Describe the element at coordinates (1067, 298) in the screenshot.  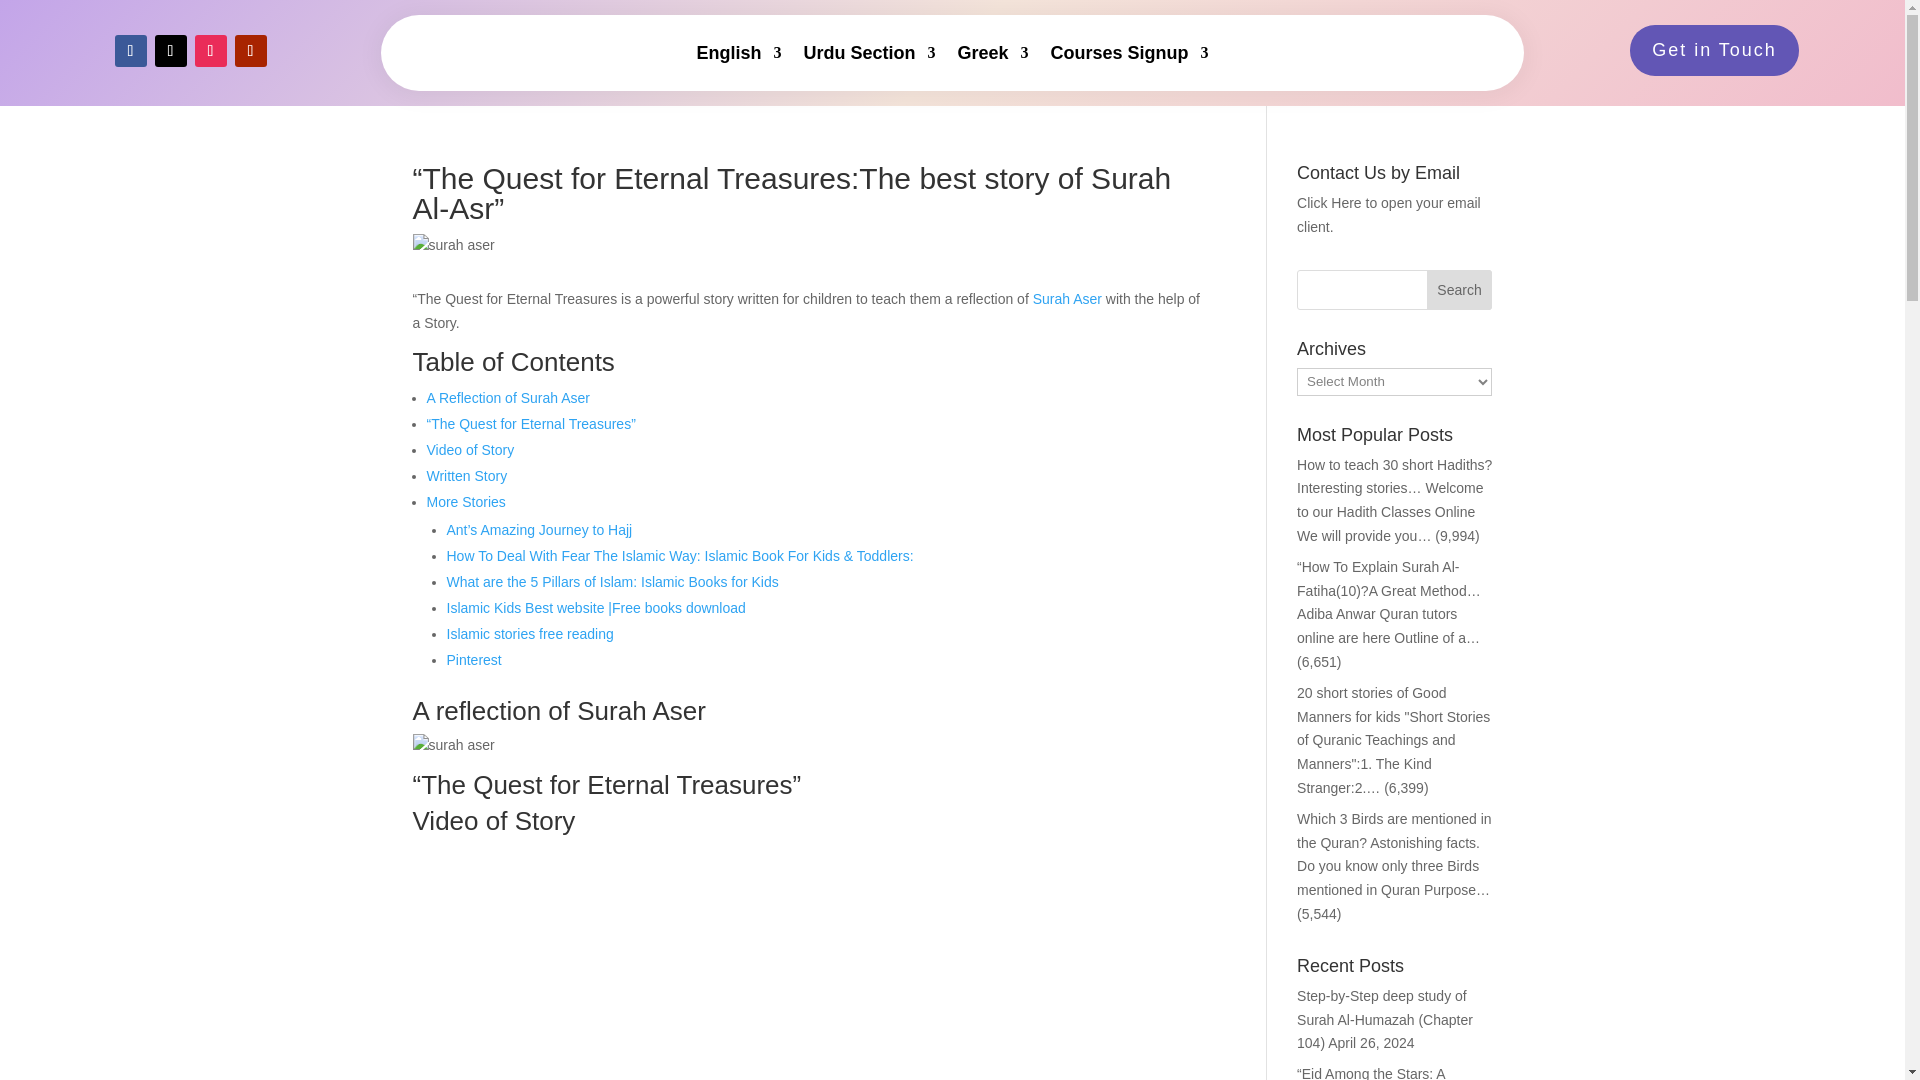
I see `Surah Aser` at that location.